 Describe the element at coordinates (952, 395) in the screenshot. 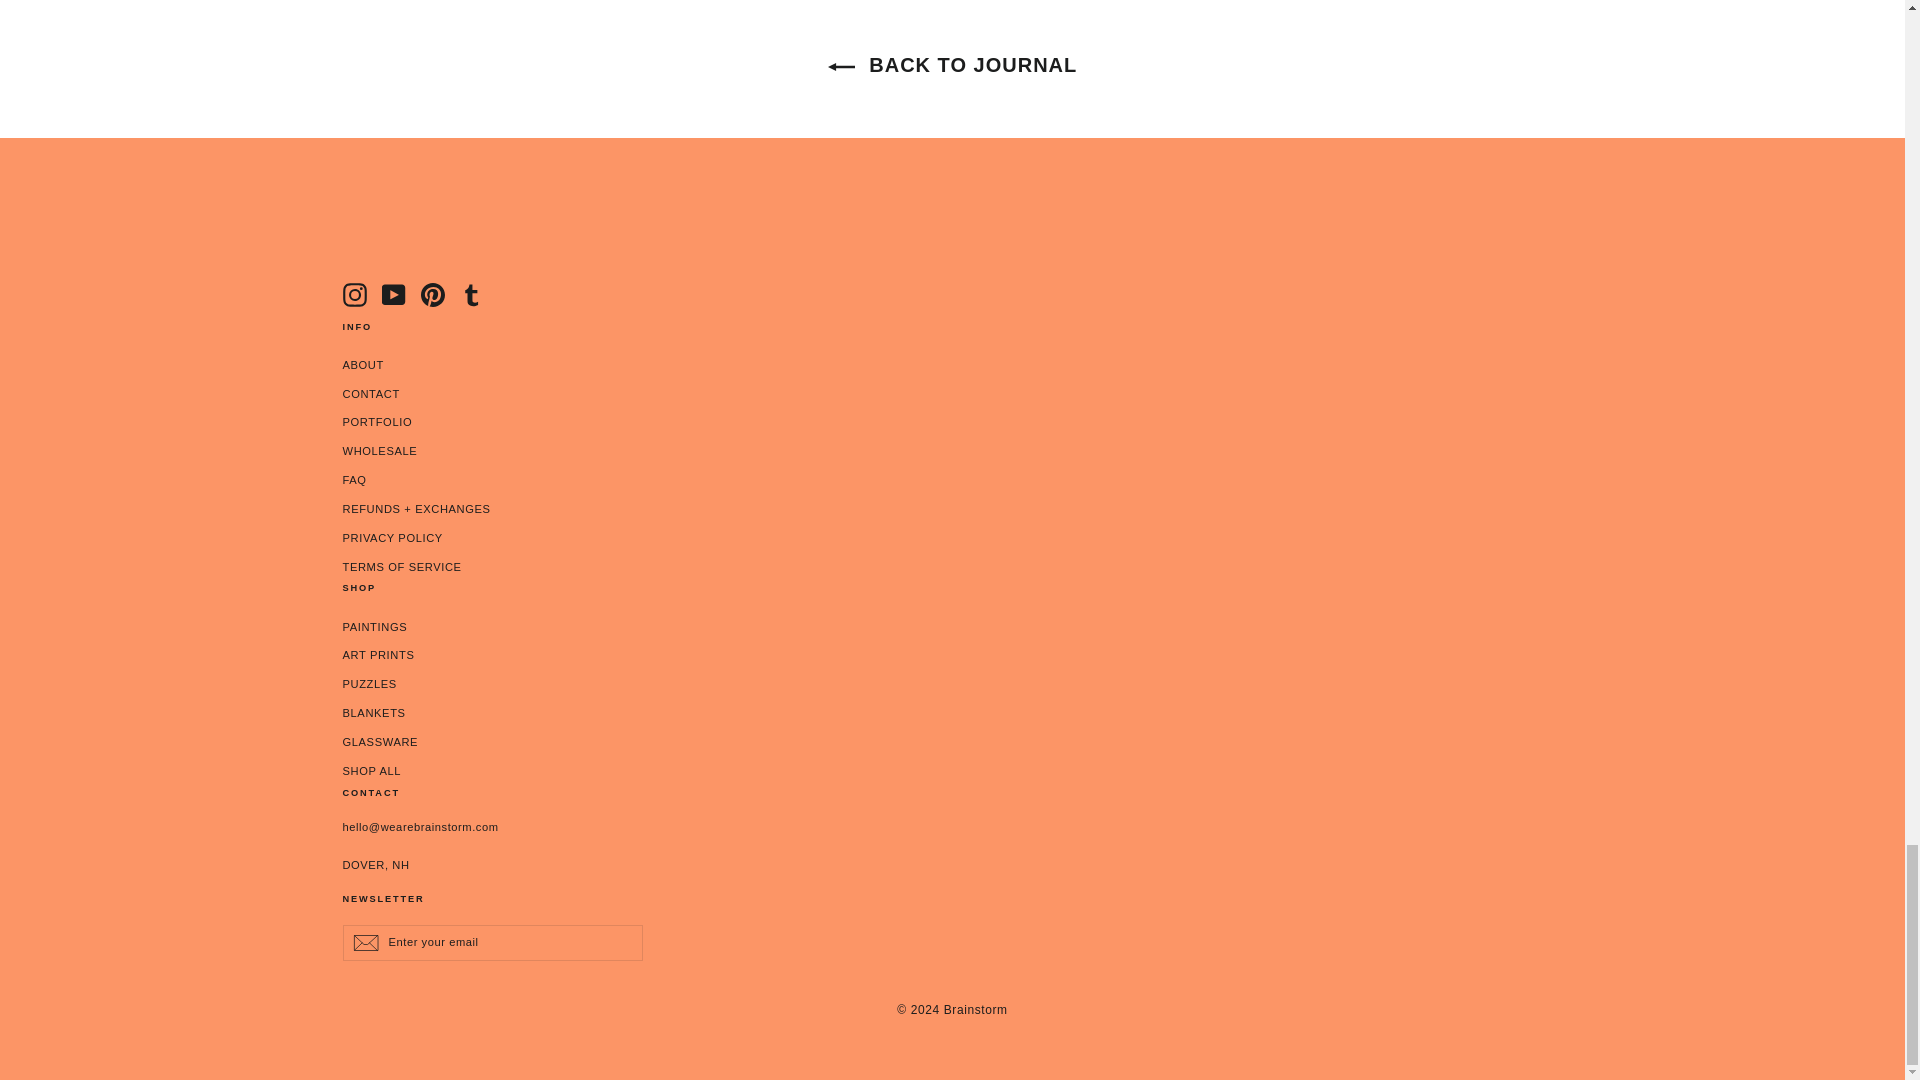

I see `CONTACT` at that location.